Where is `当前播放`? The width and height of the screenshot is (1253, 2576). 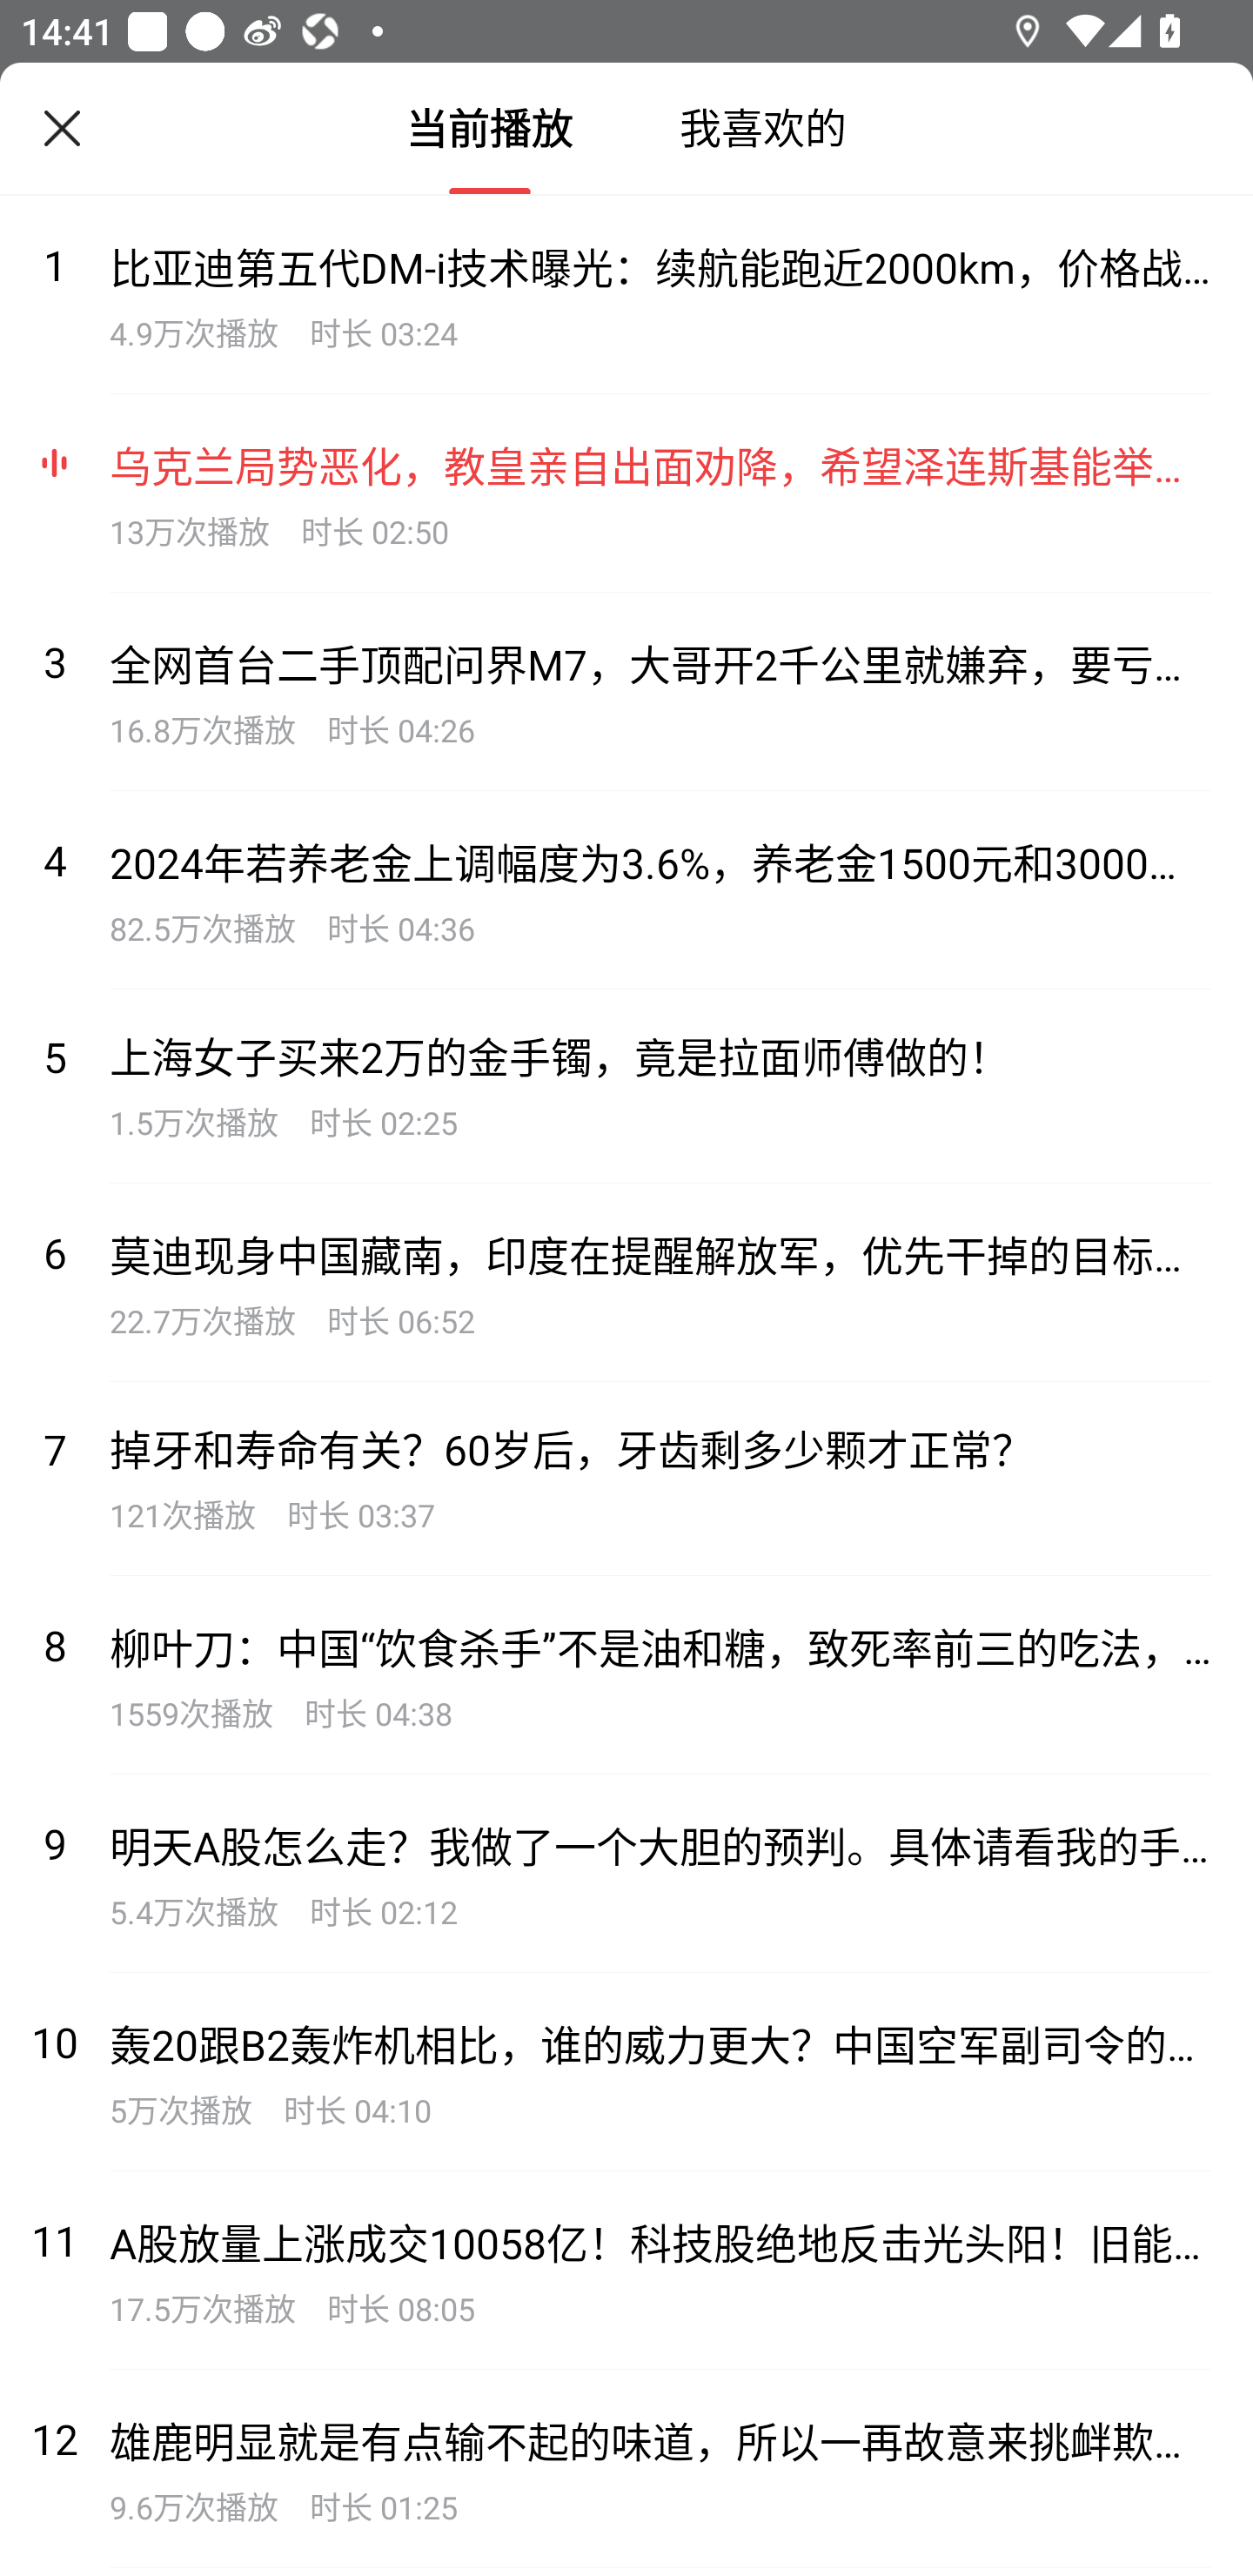 当前播放 is located at coordinates (490, 129).